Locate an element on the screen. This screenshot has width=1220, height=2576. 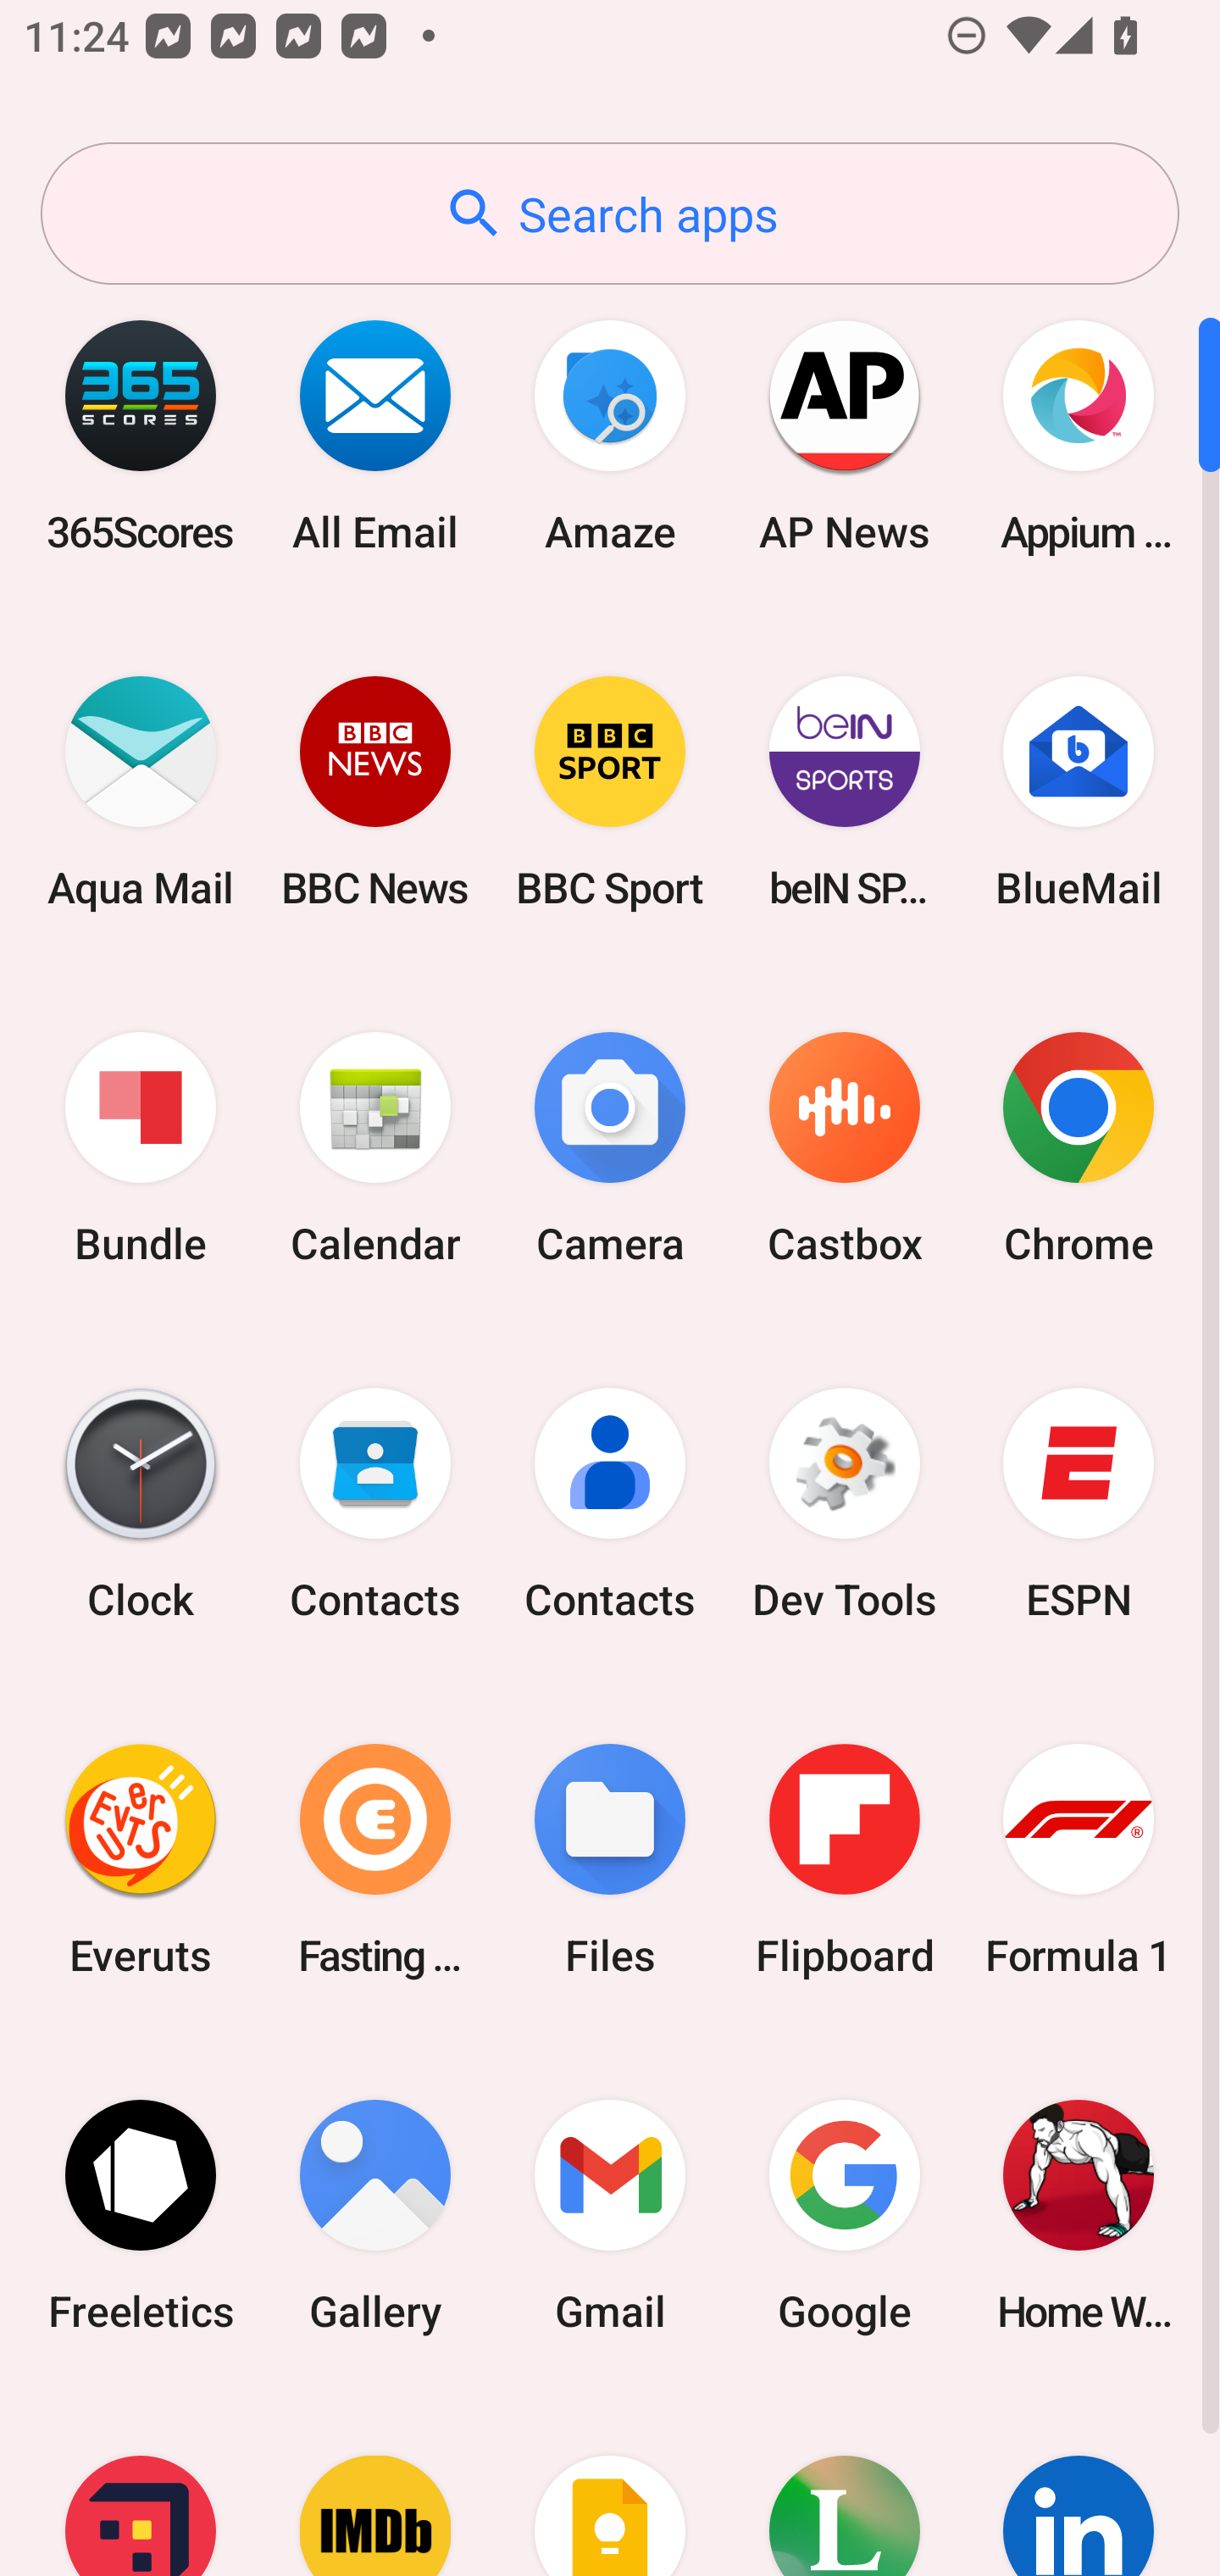
BBC News is located at coordinates (375, 791).